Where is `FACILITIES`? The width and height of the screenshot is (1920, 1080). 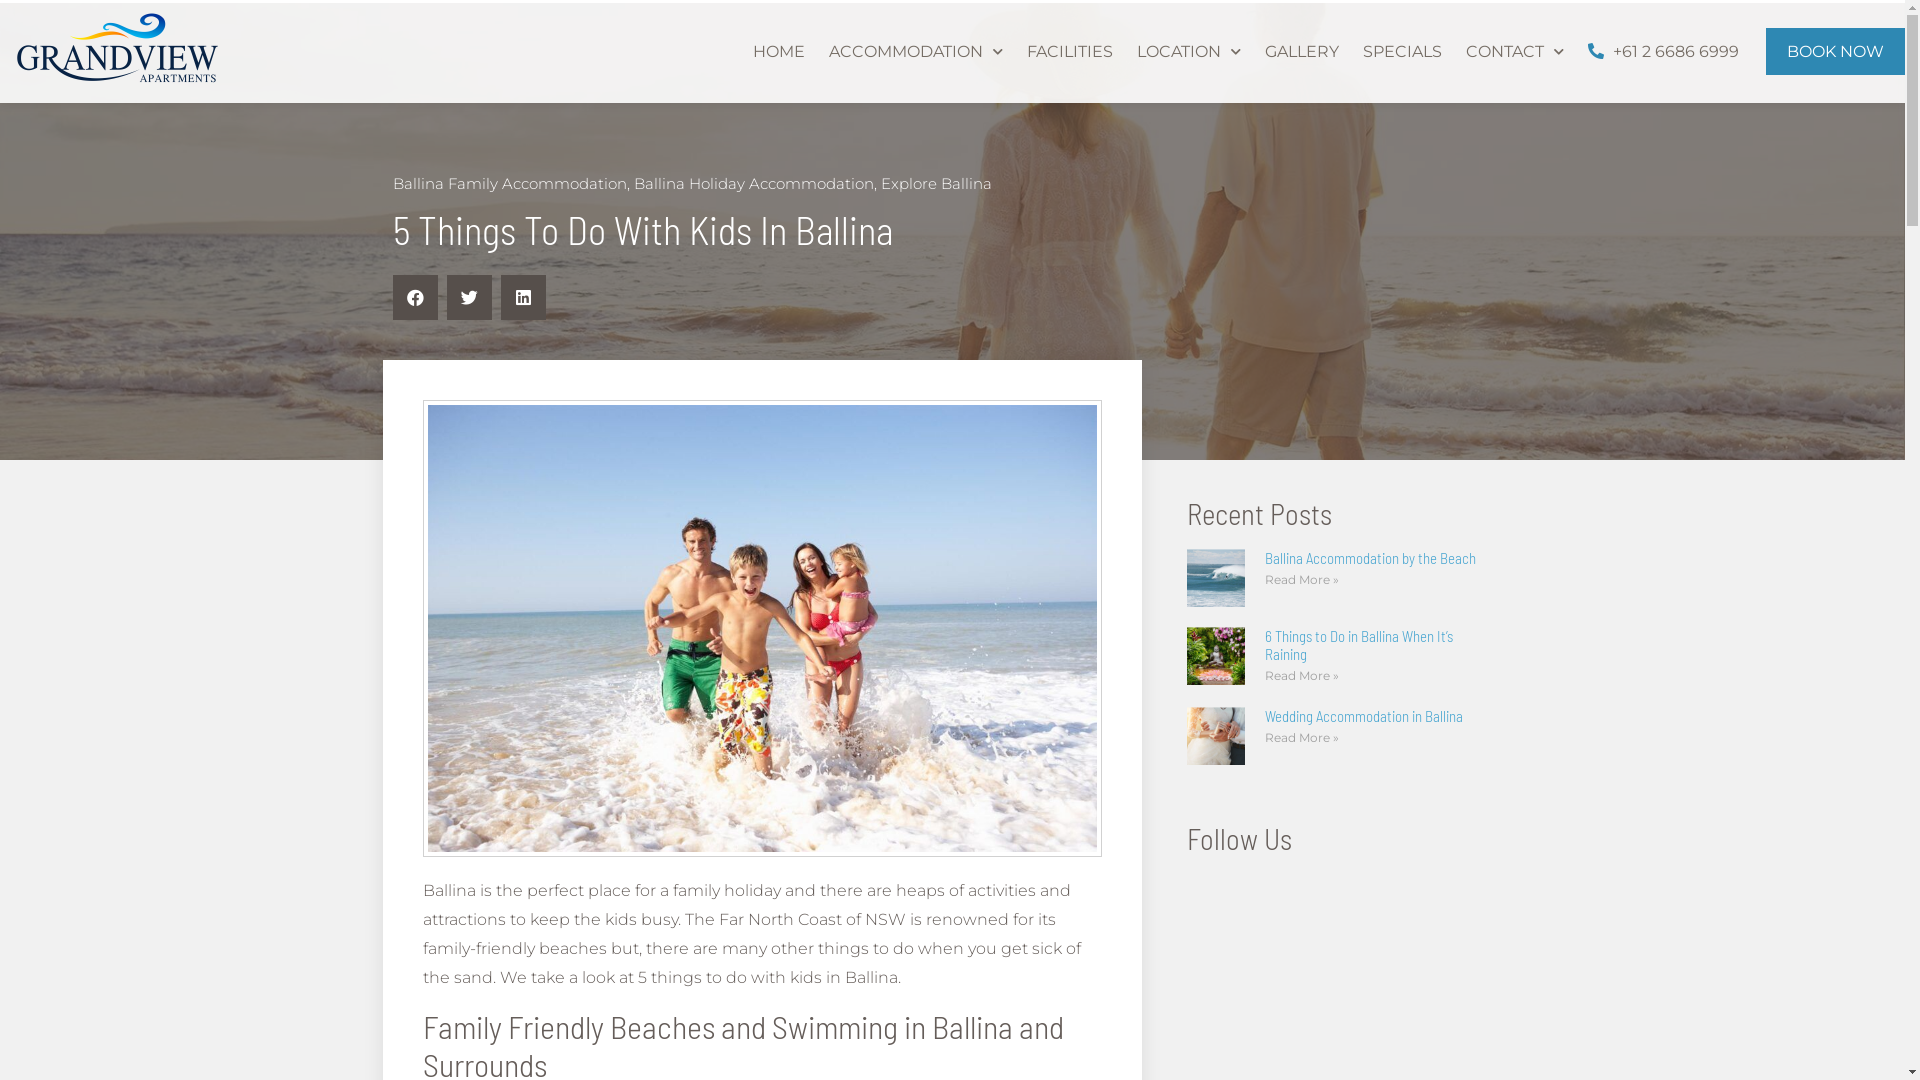 FACILITIES is located at coordinates (1070, 52).